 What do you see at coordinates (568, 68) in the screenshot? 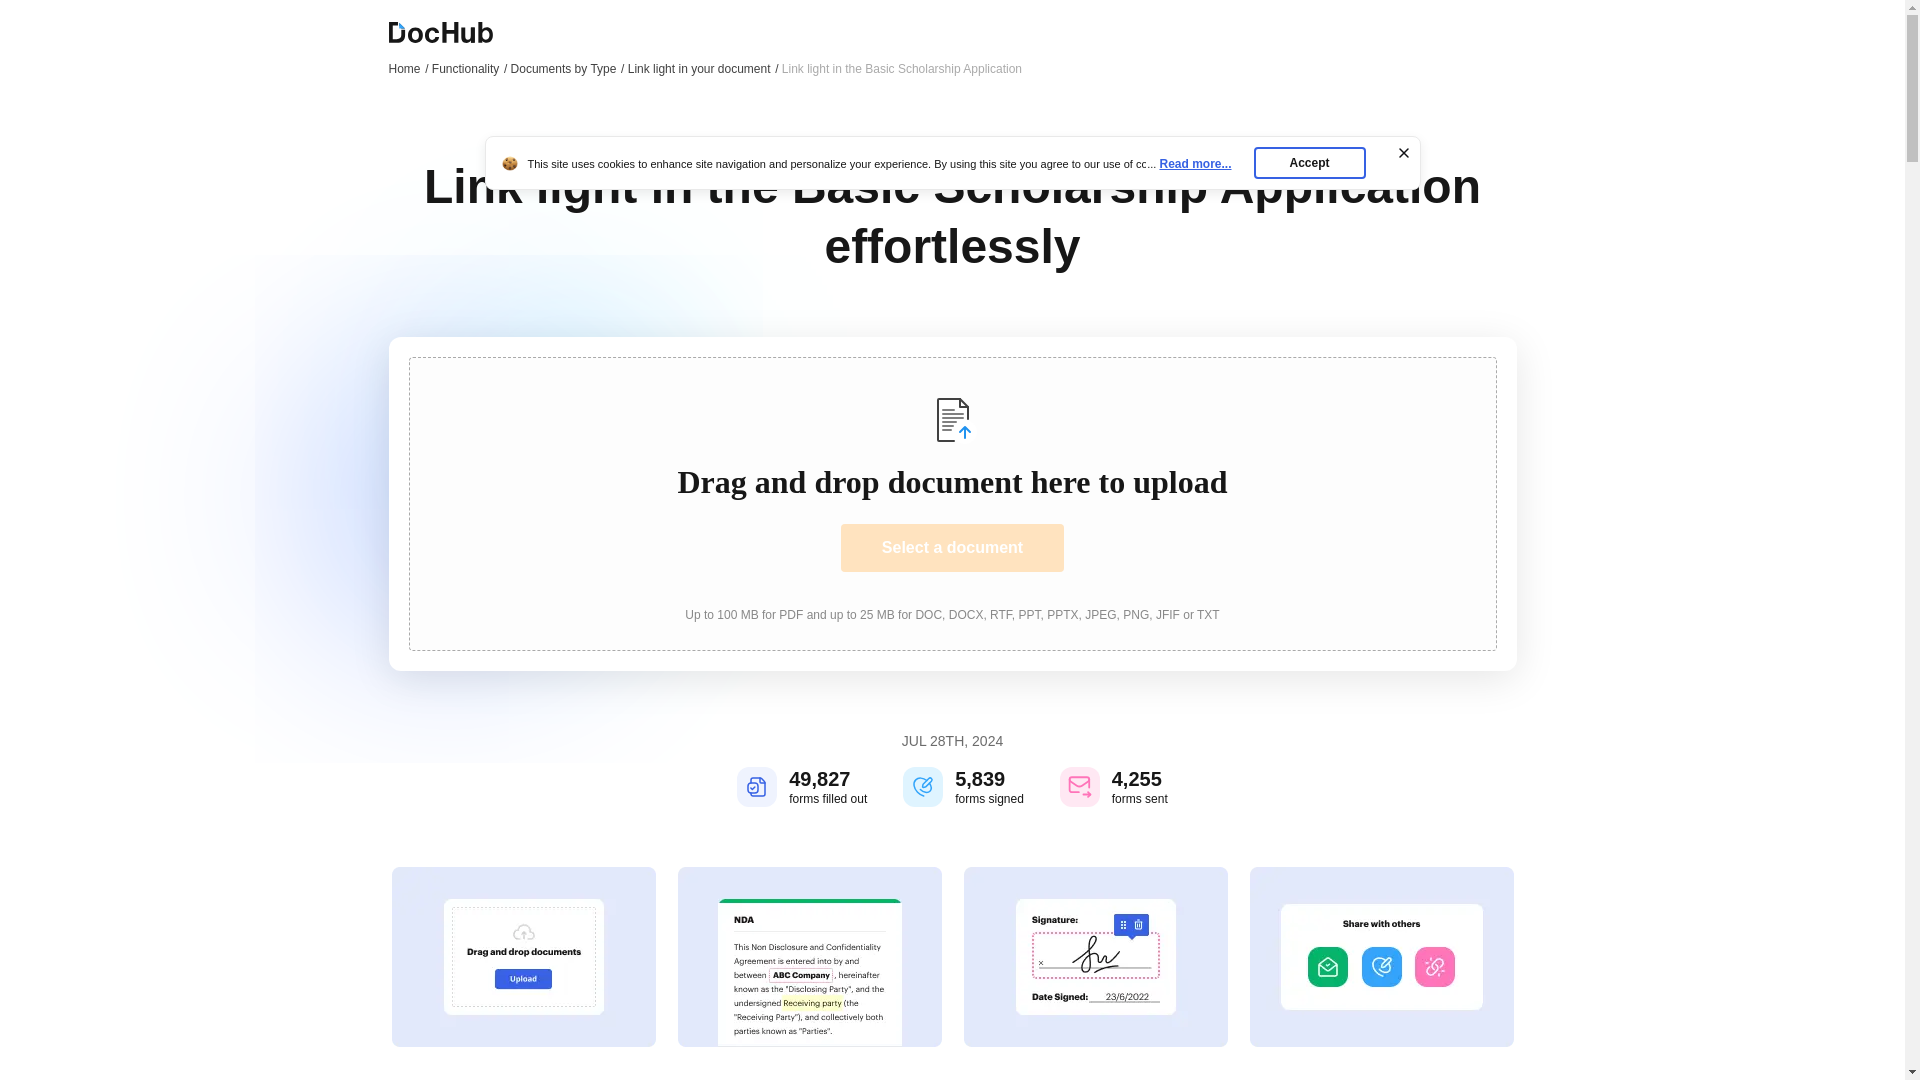
I see `Documents by Type` at bounding box center [568, 68].